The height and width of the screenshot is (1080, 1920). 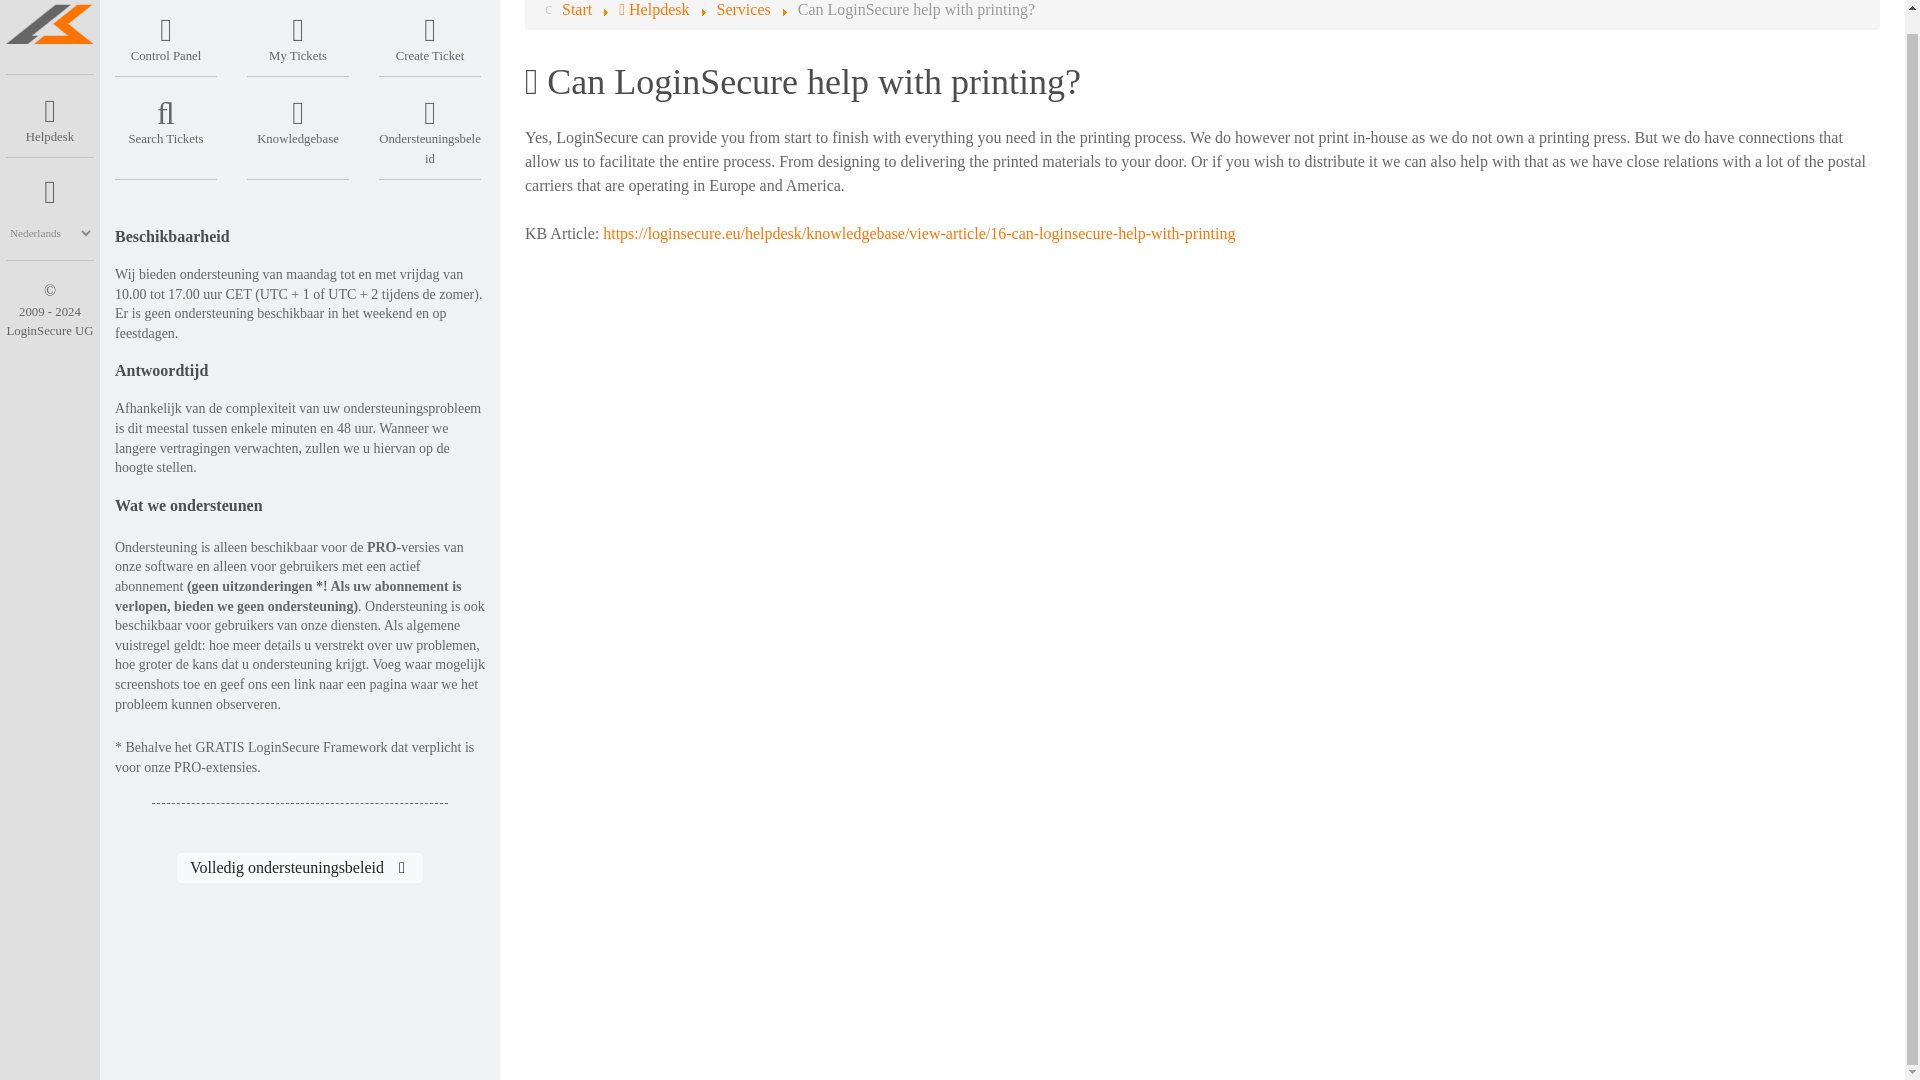 What do you see at coordinates (576, 10) in the screenshot?
I see `Start` at bounding box center [576, 10].